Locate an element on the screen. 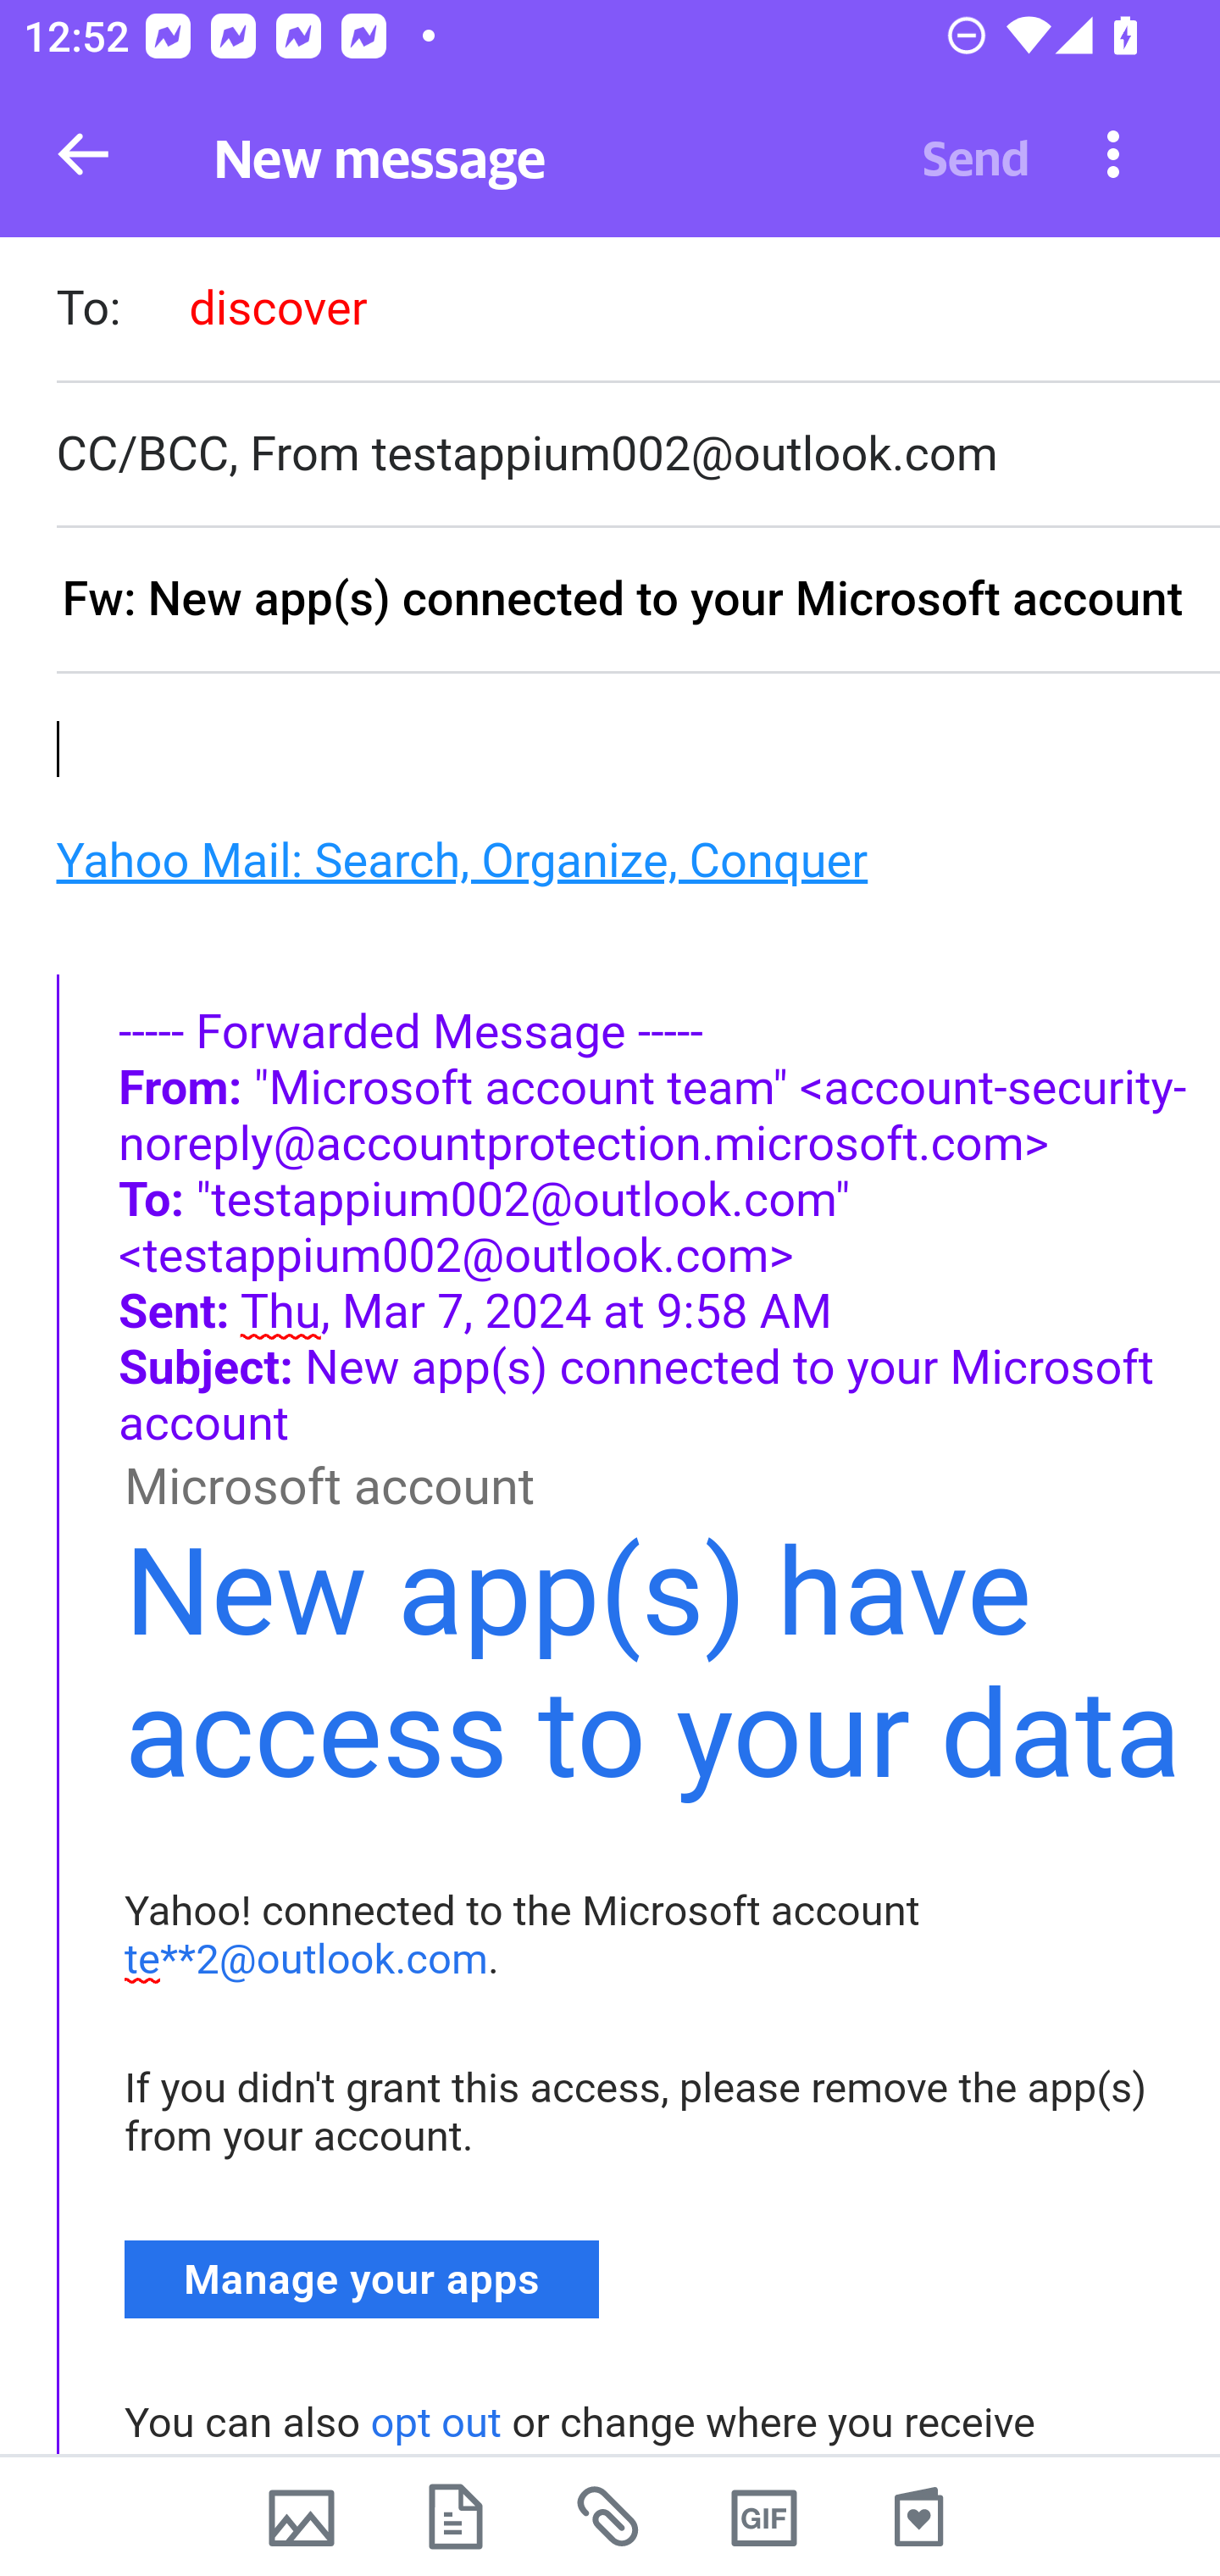  te**2@outlook.com is located at coordinates (307, 1959).